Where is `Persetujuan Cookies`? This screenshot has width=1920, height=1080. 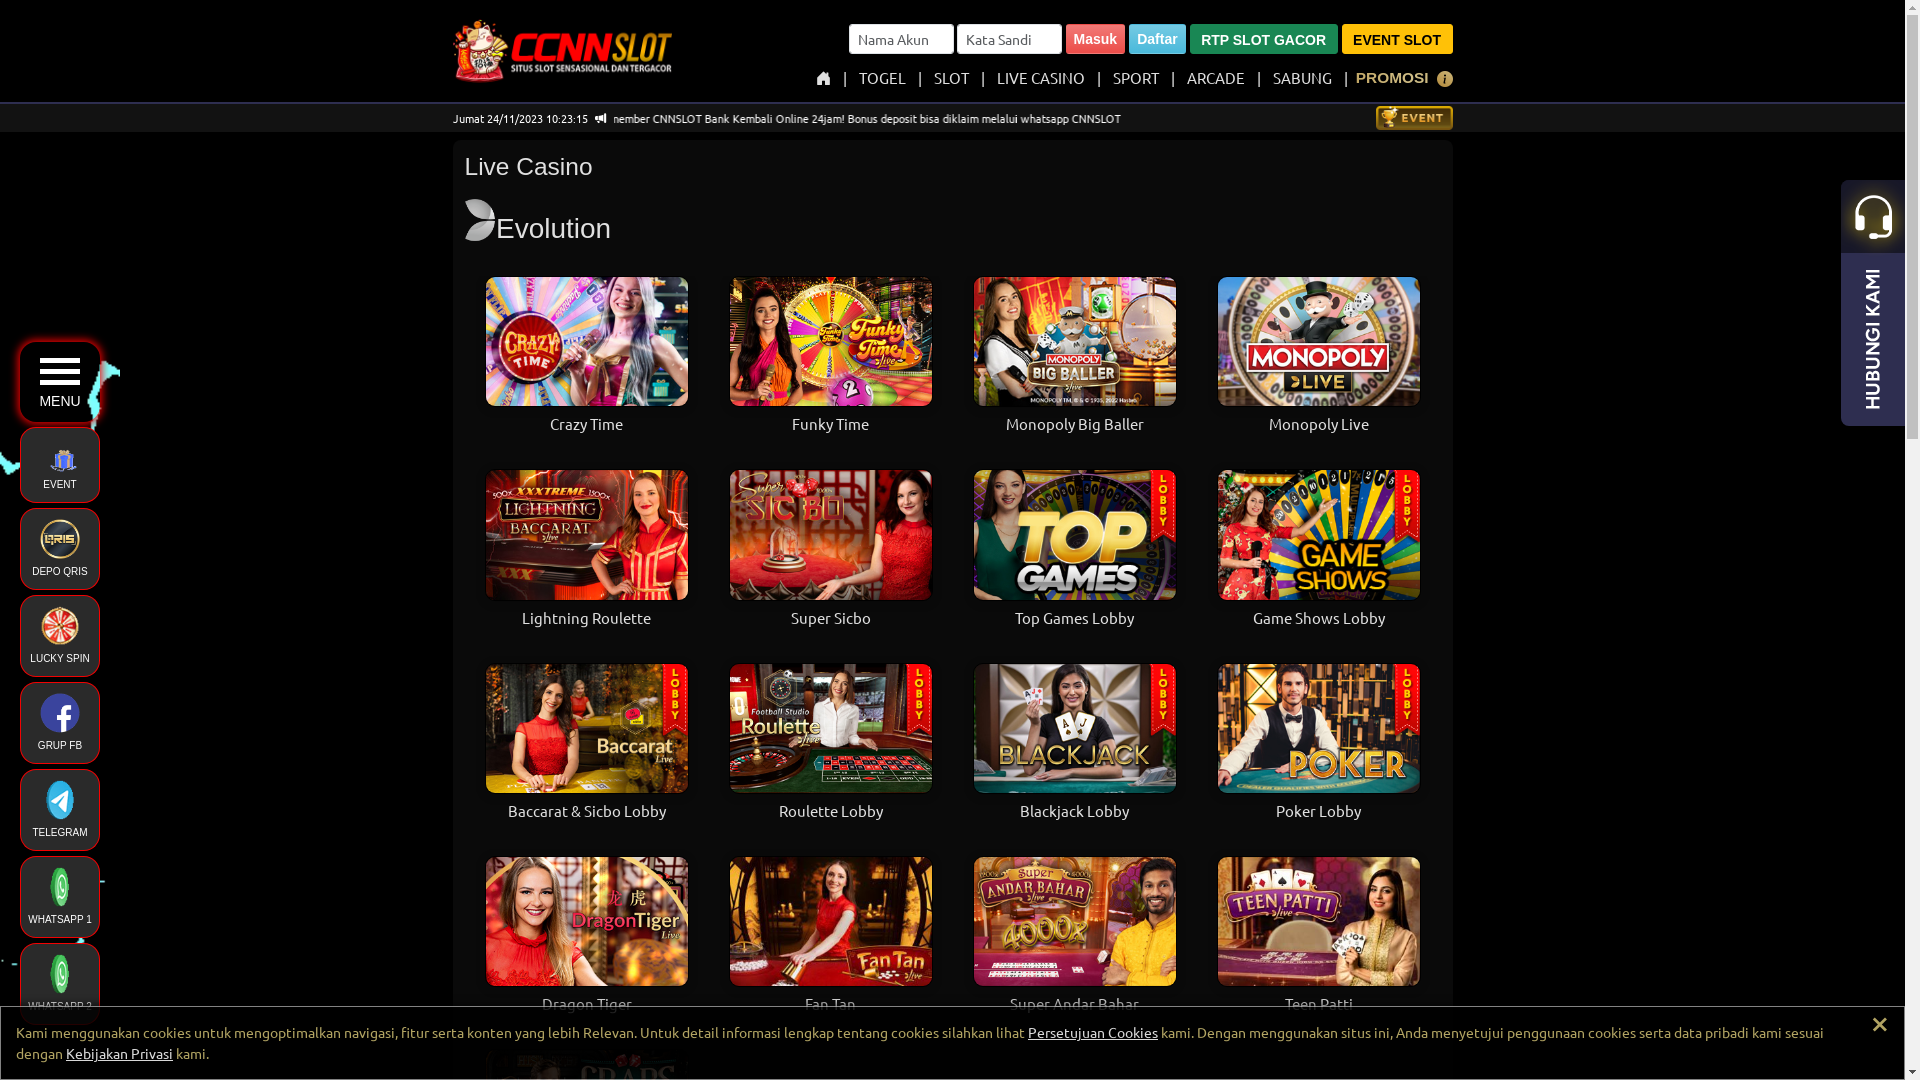 Persetujuan Cookies is located at coordinates (1093, 1032).